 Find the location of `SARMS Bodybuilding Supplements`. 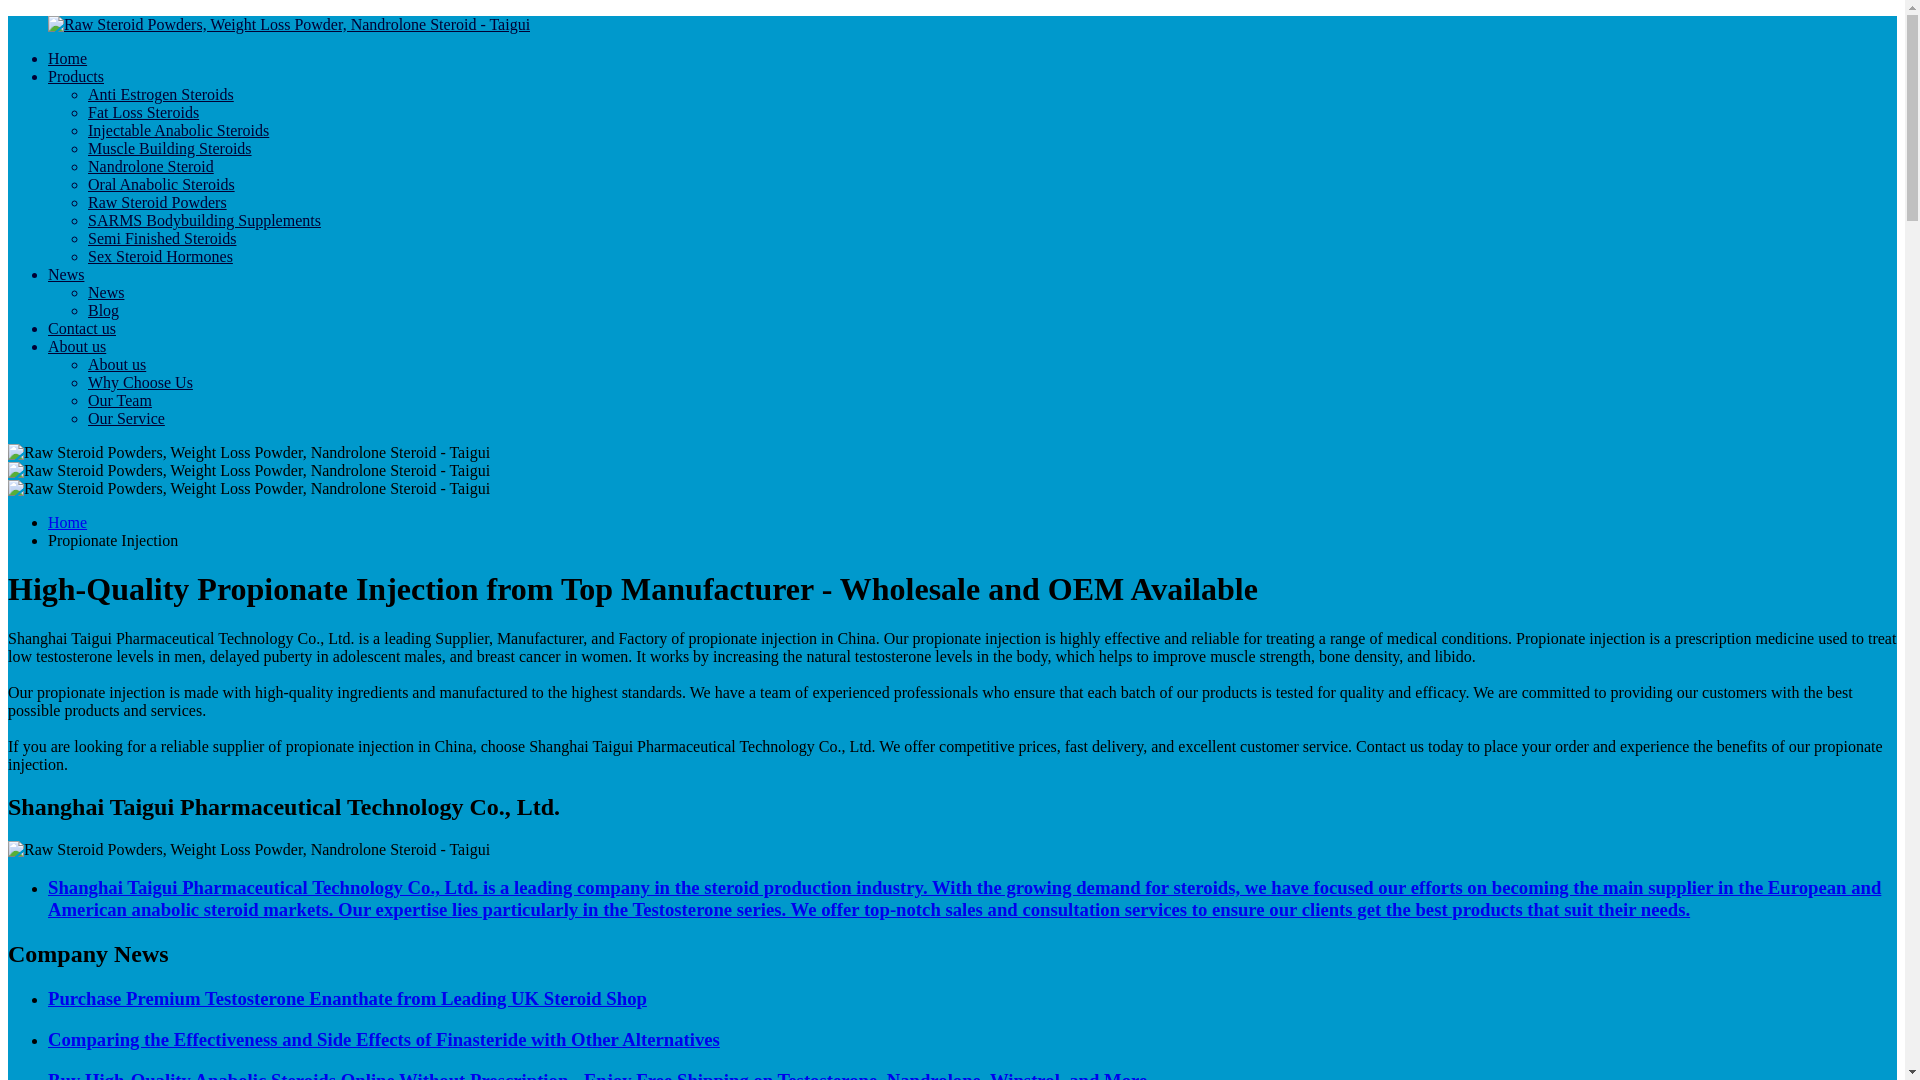

SARMS Bodybuilding Supplements is located at coordinates (204, 220).